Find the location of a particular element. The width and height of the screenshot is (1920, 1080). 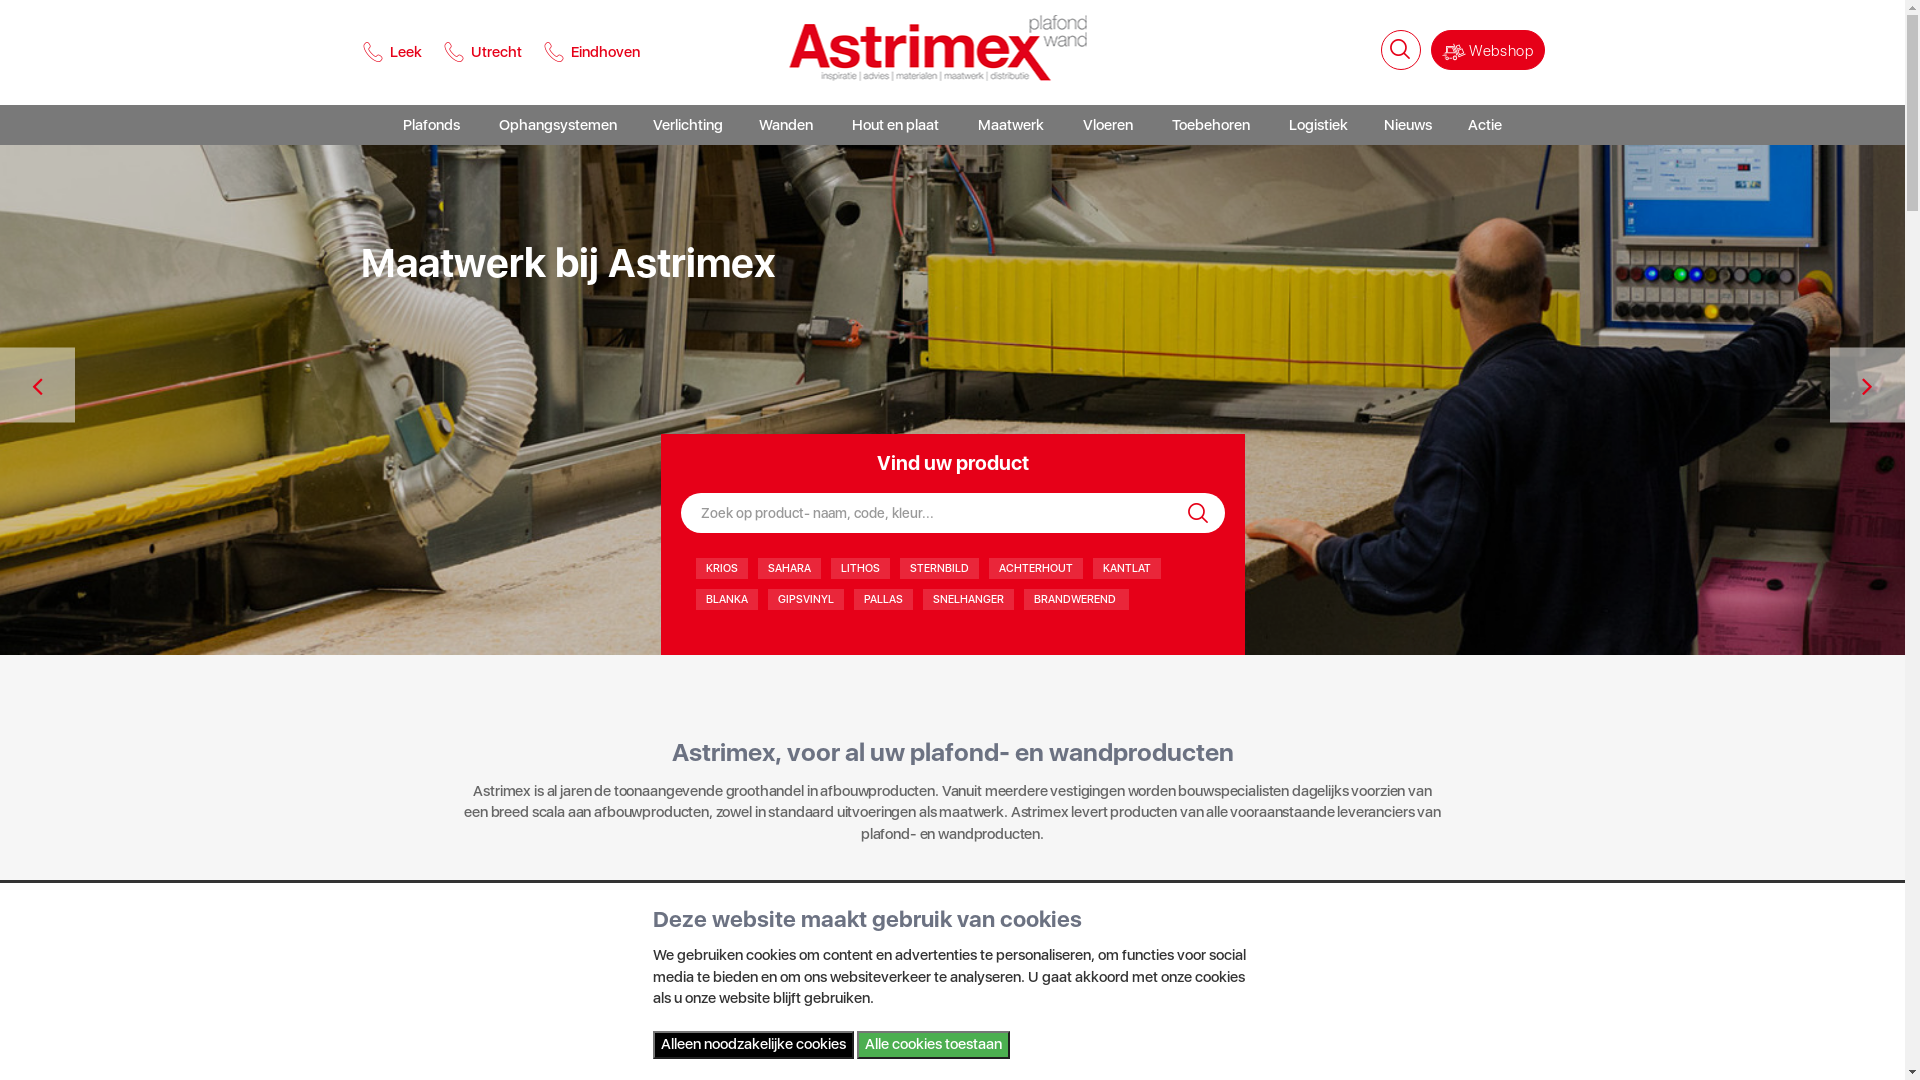

BRANDWEREND  is located at coordinates (1076, 600).